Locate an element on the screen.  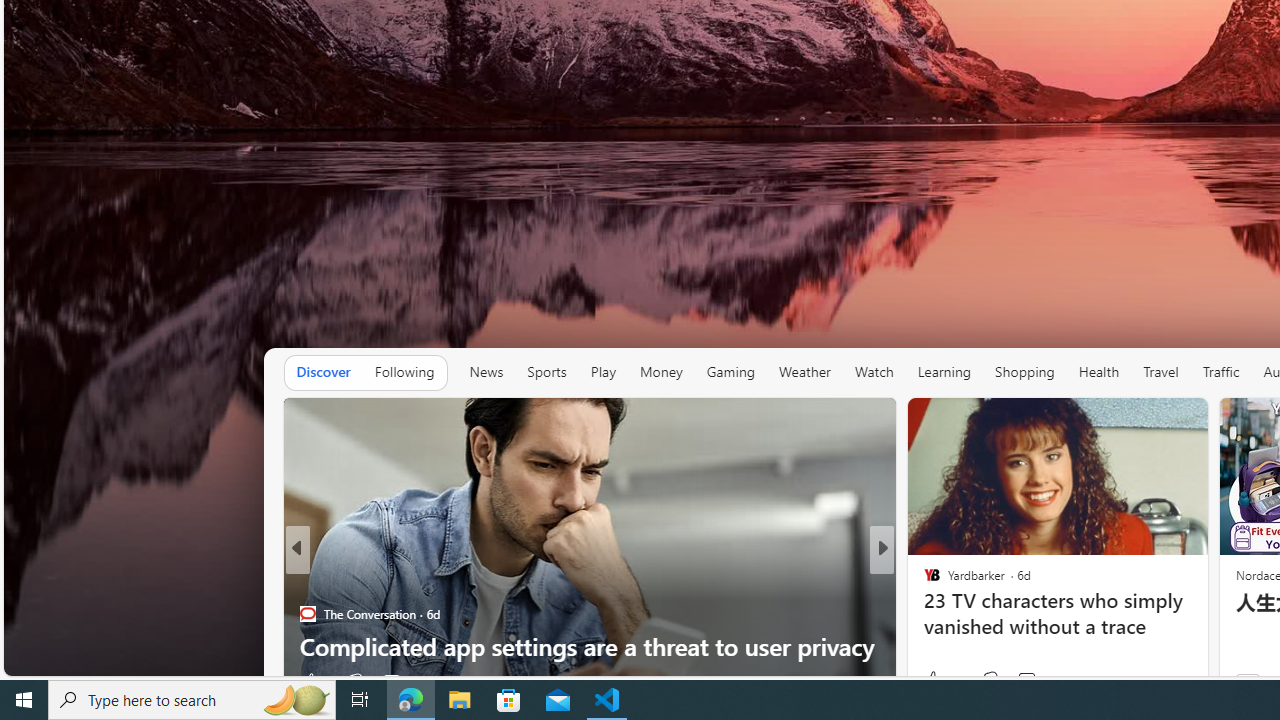
8 Like is located at coordinates (930, 681).